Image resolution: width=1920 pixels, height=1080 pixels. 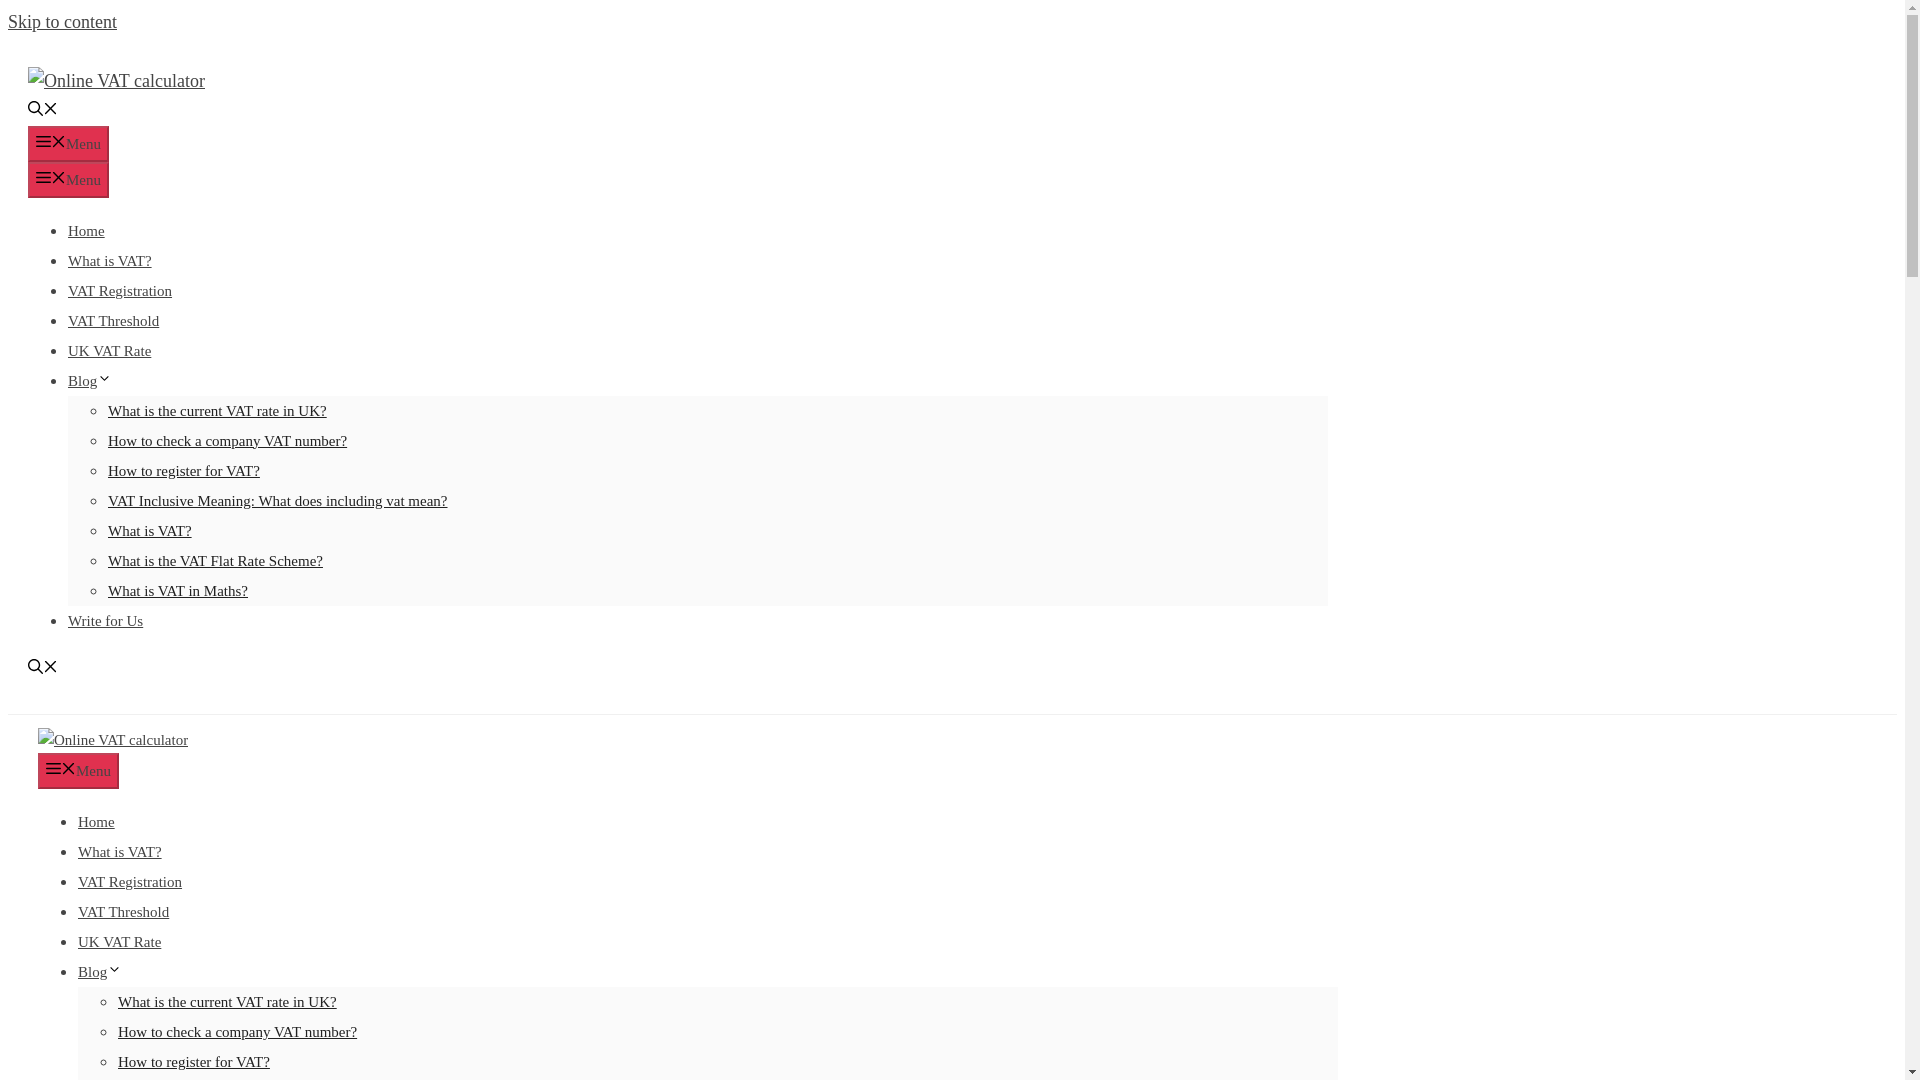 I want to click on UK VAT Rate, so click(x=120, y=942).